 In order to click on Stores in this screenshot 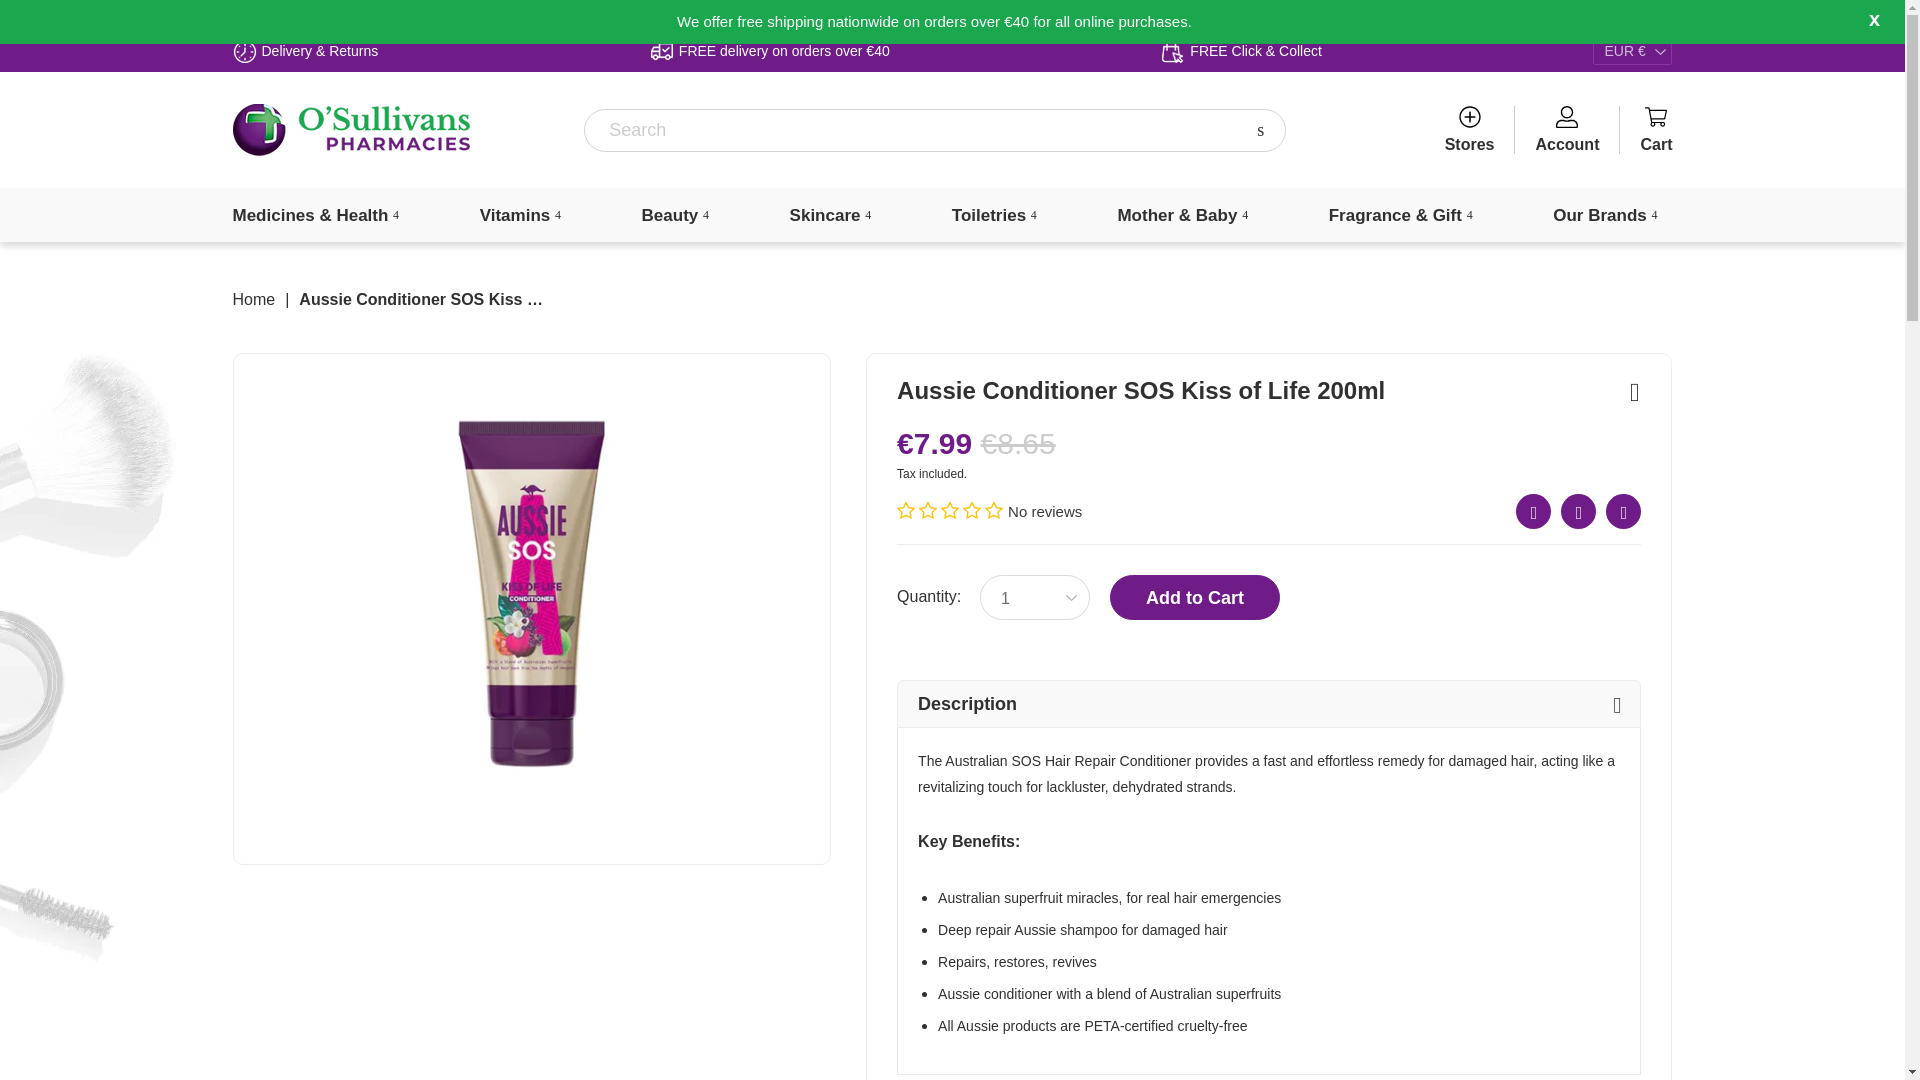, I will do `click(1470, 130)`.